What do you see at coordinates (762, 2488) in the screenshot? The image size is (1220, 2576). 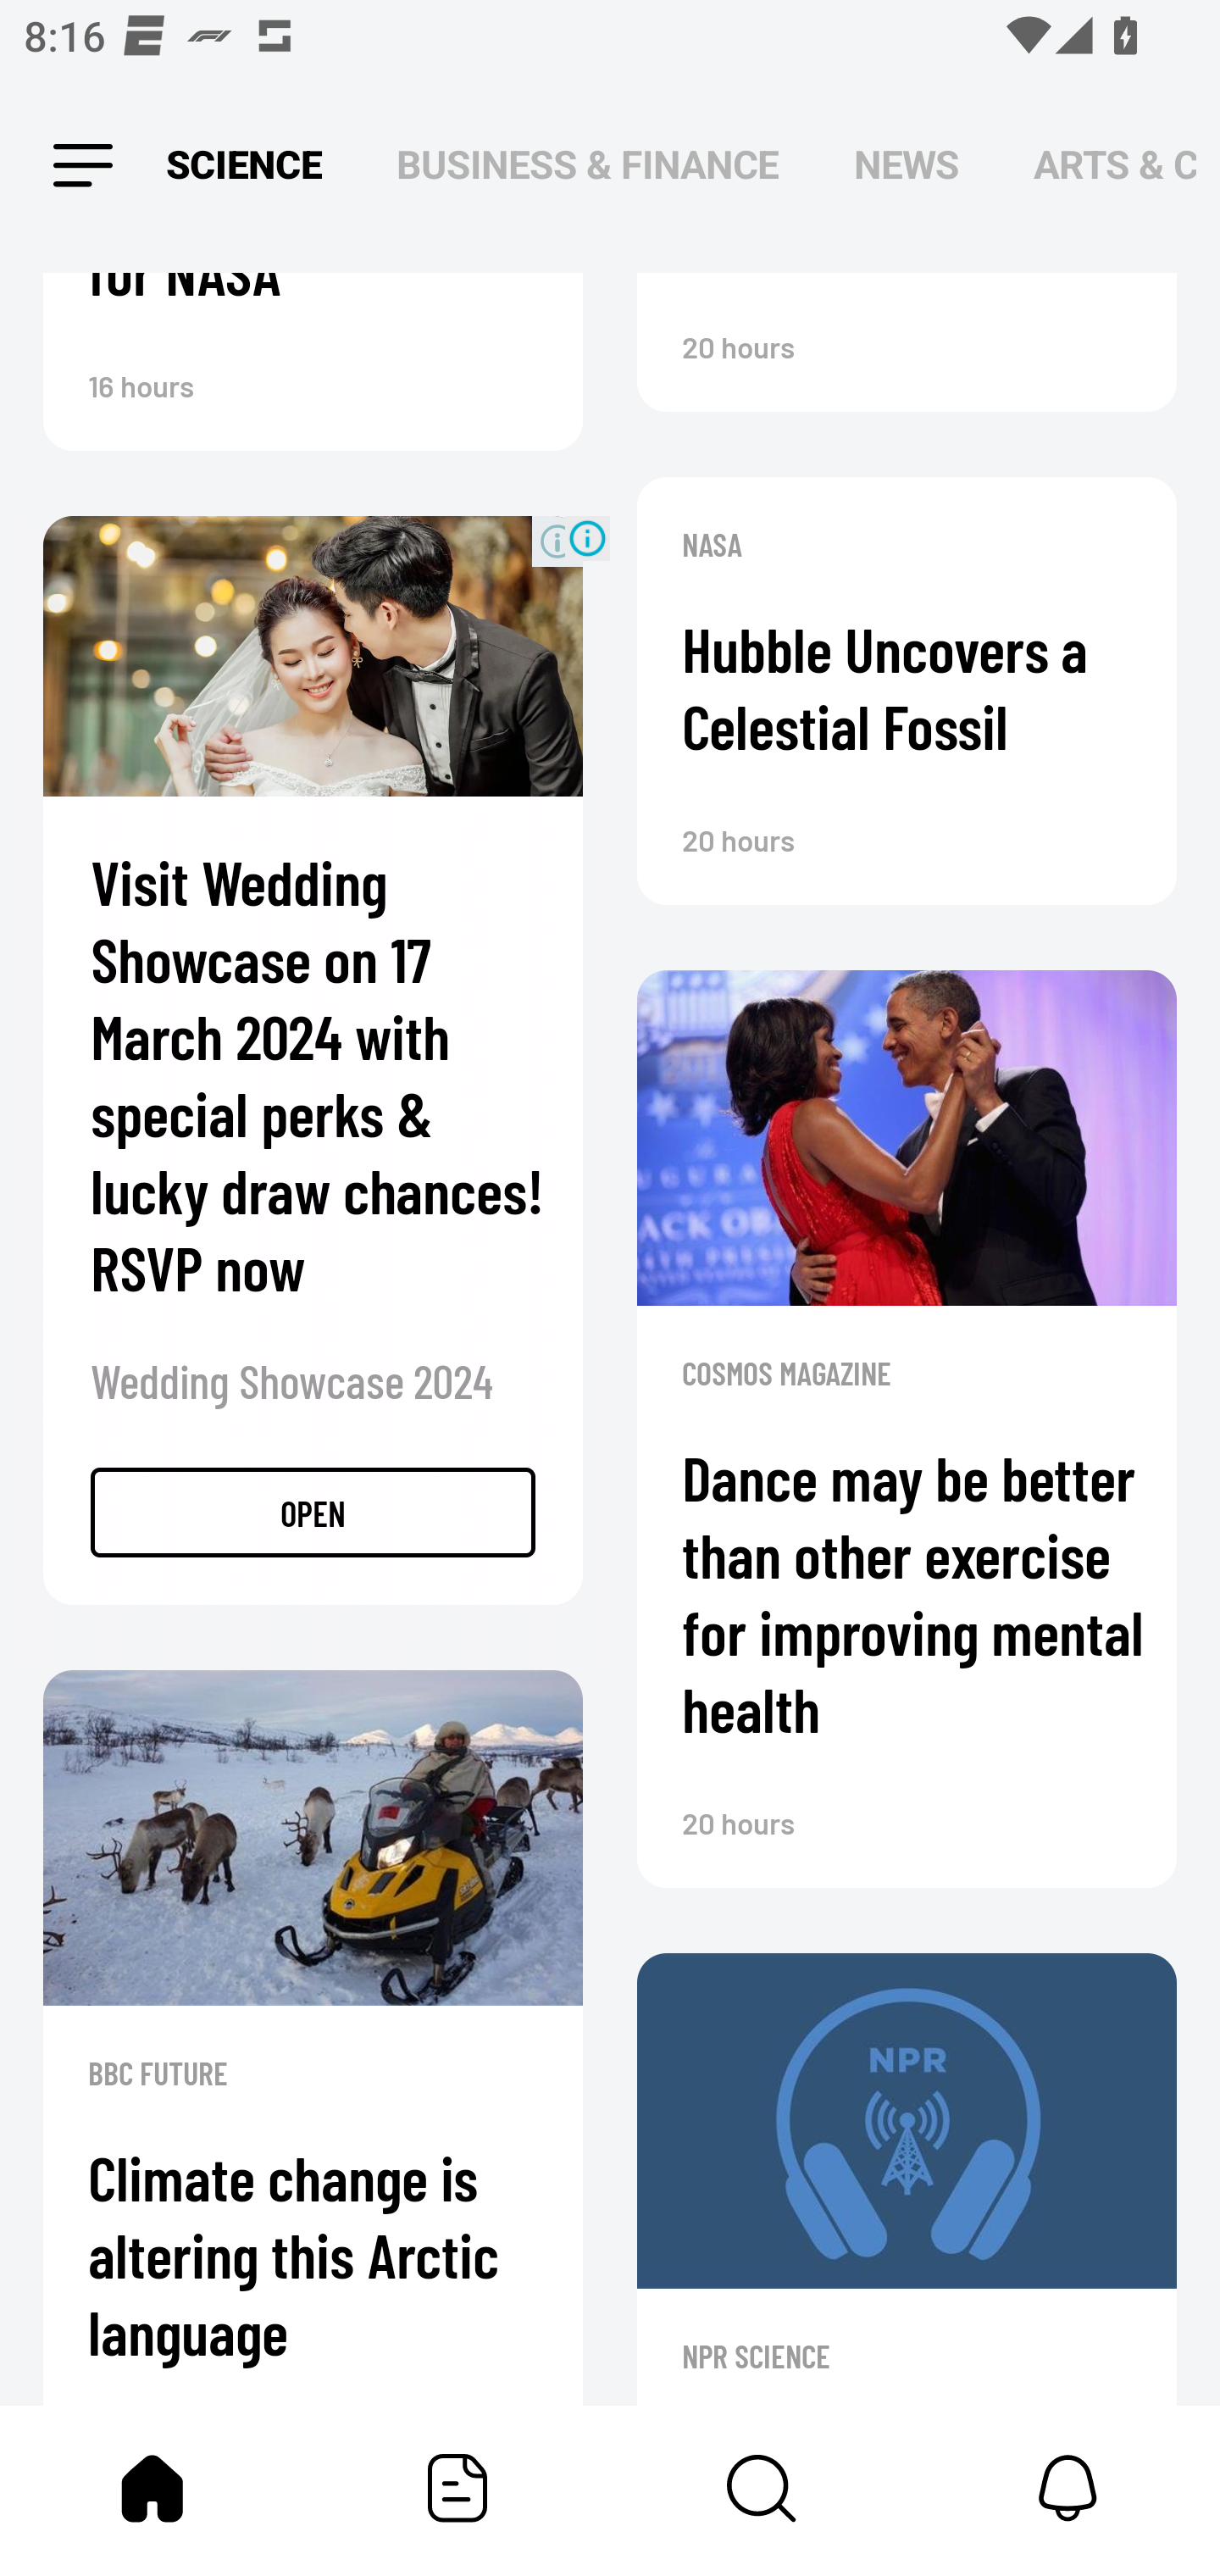 I see `Content Store` at bounding box center [762, 2488].